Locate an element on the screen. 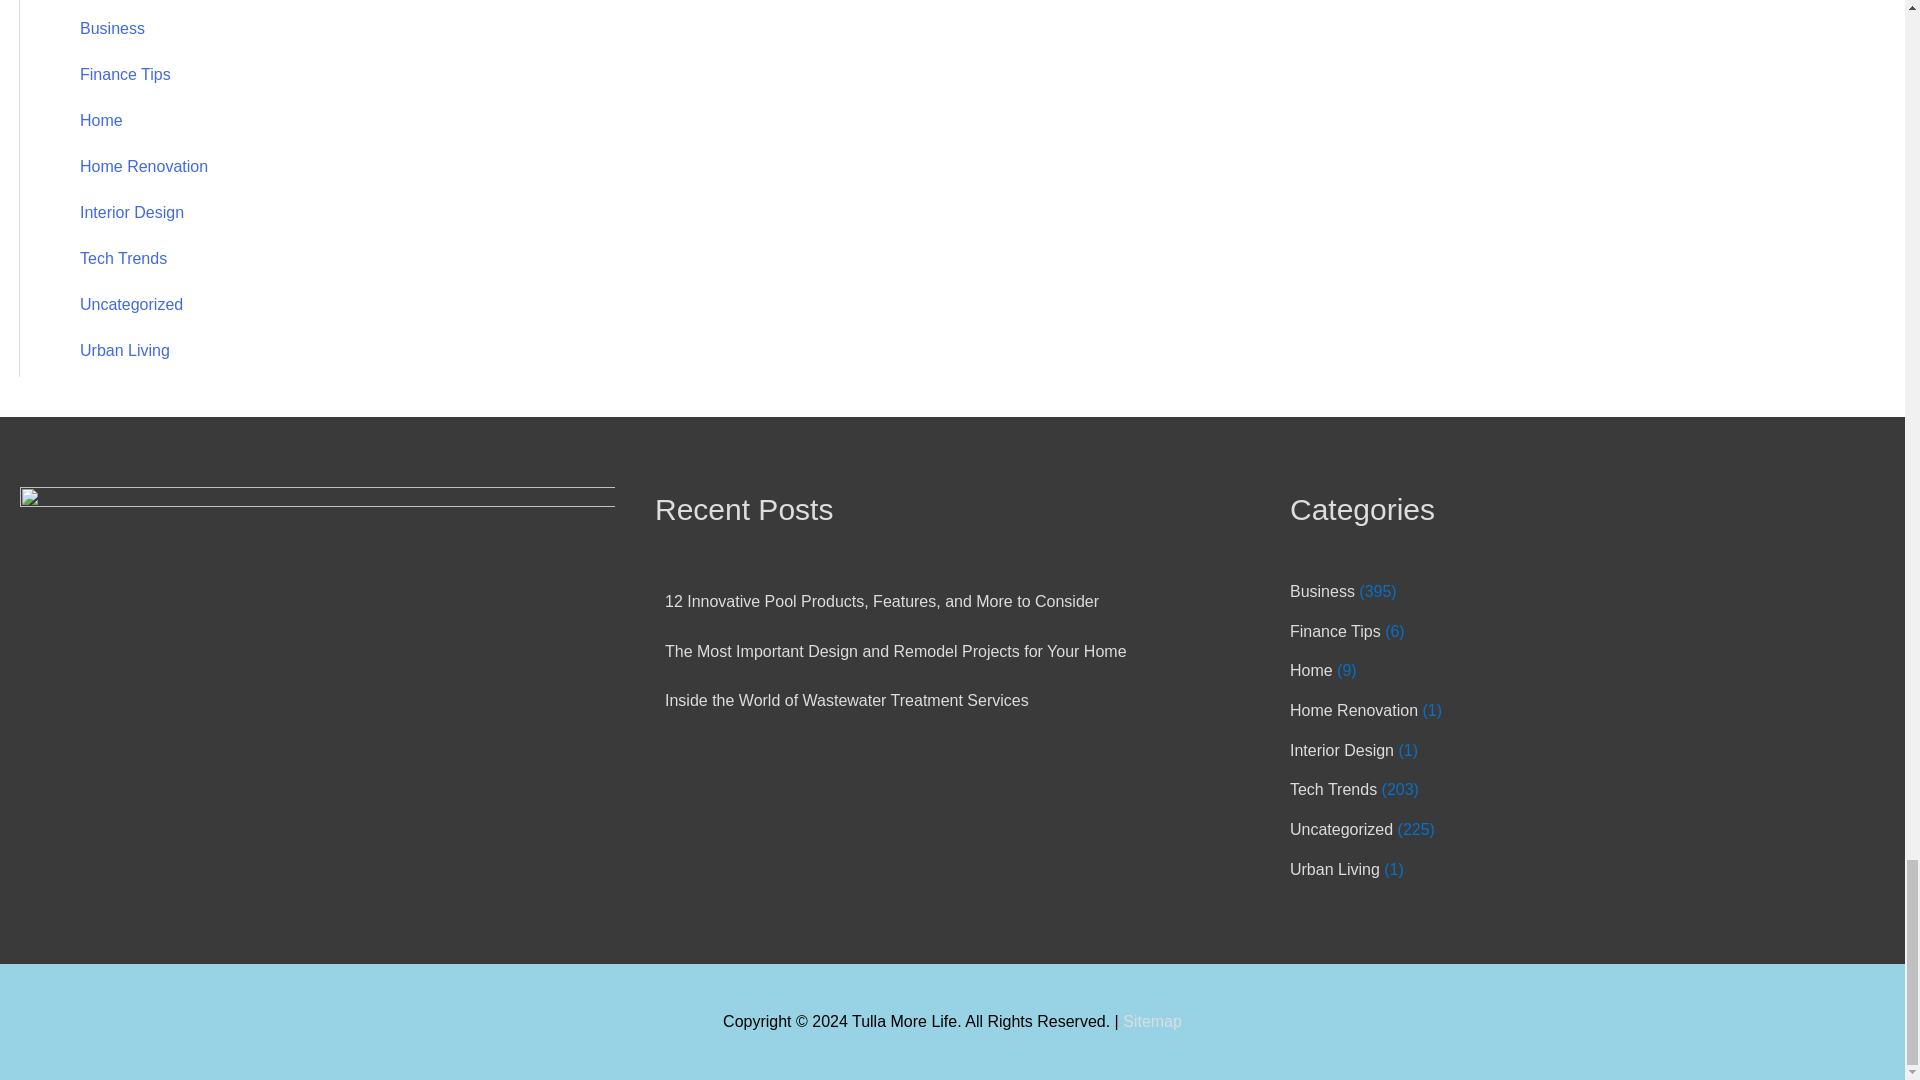 Image resolution: width=1920 pixels, height=1080 pixels. Finance Tips is located at coordinates (125, 74).